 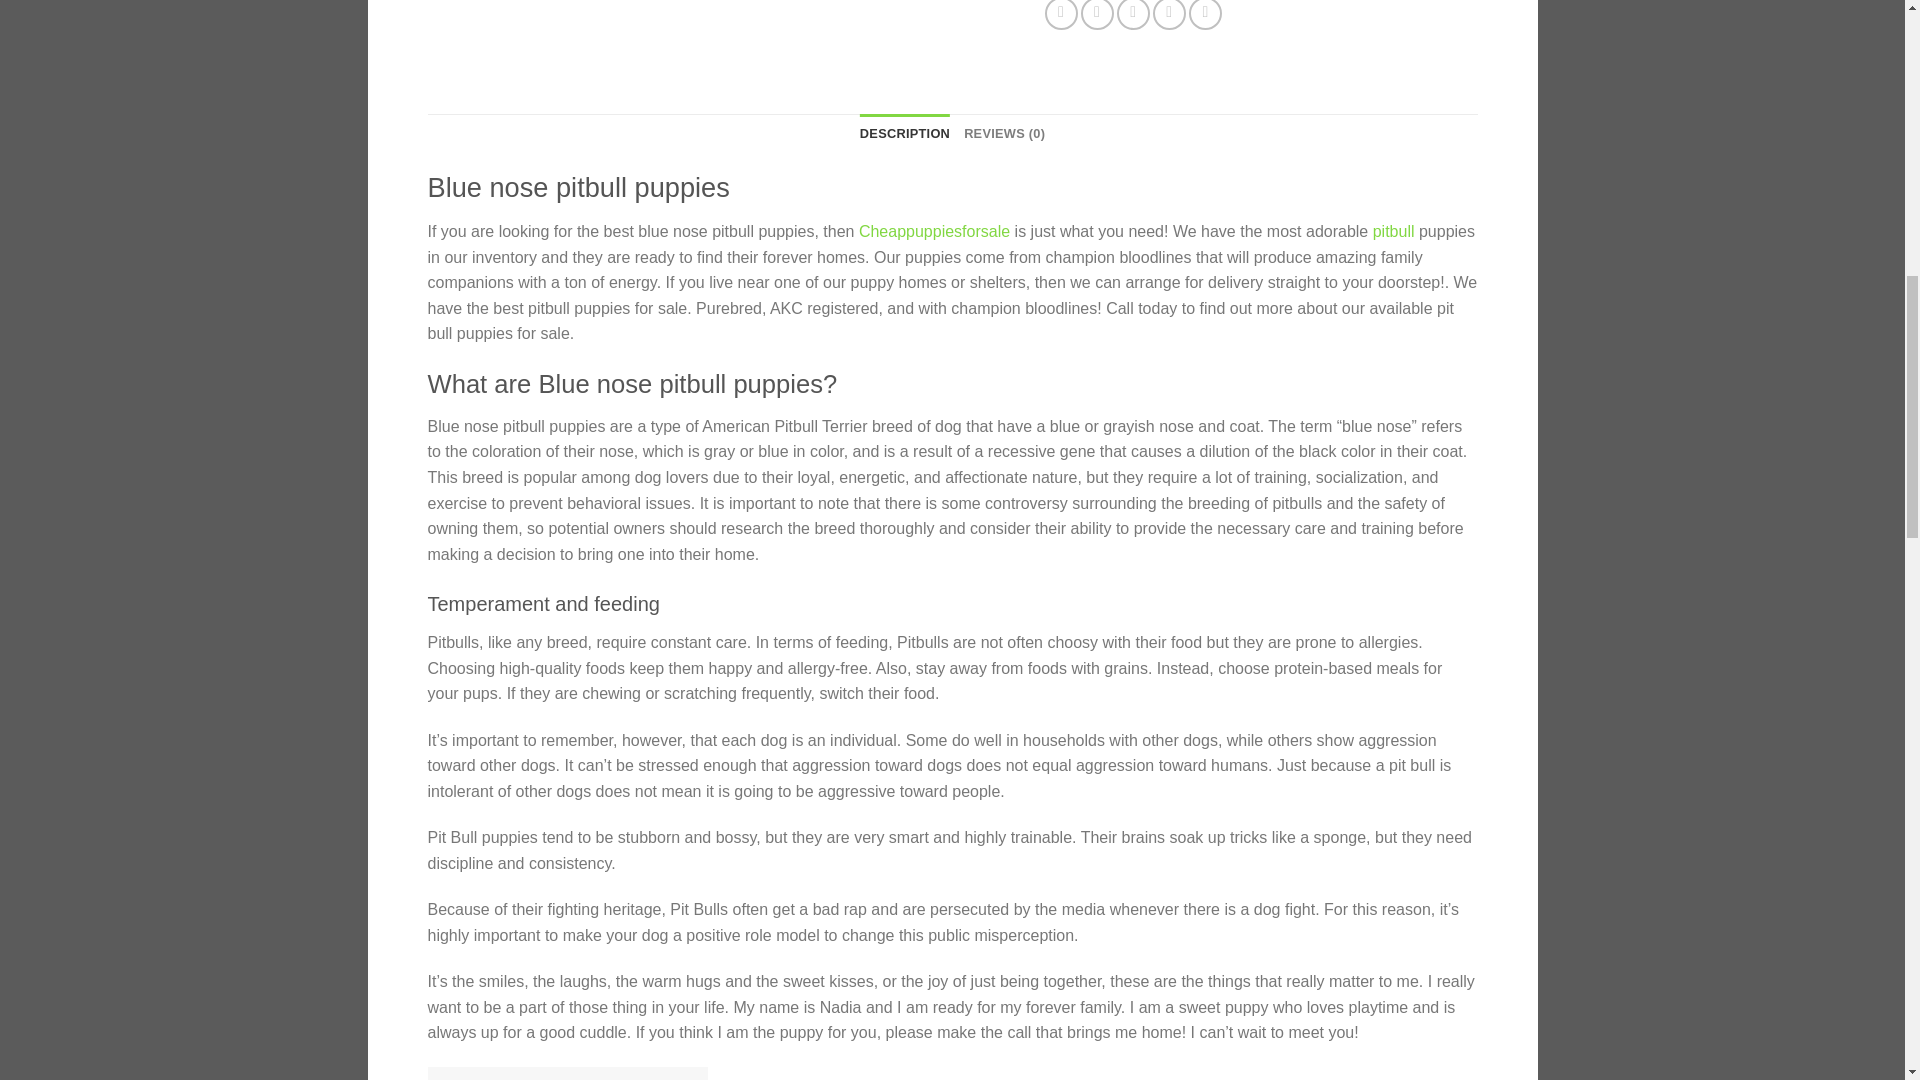 What do you see at coordinates (1060, 15) in the screenshot?
I see `Share on Facebook` at bounding box center [1060, 15].